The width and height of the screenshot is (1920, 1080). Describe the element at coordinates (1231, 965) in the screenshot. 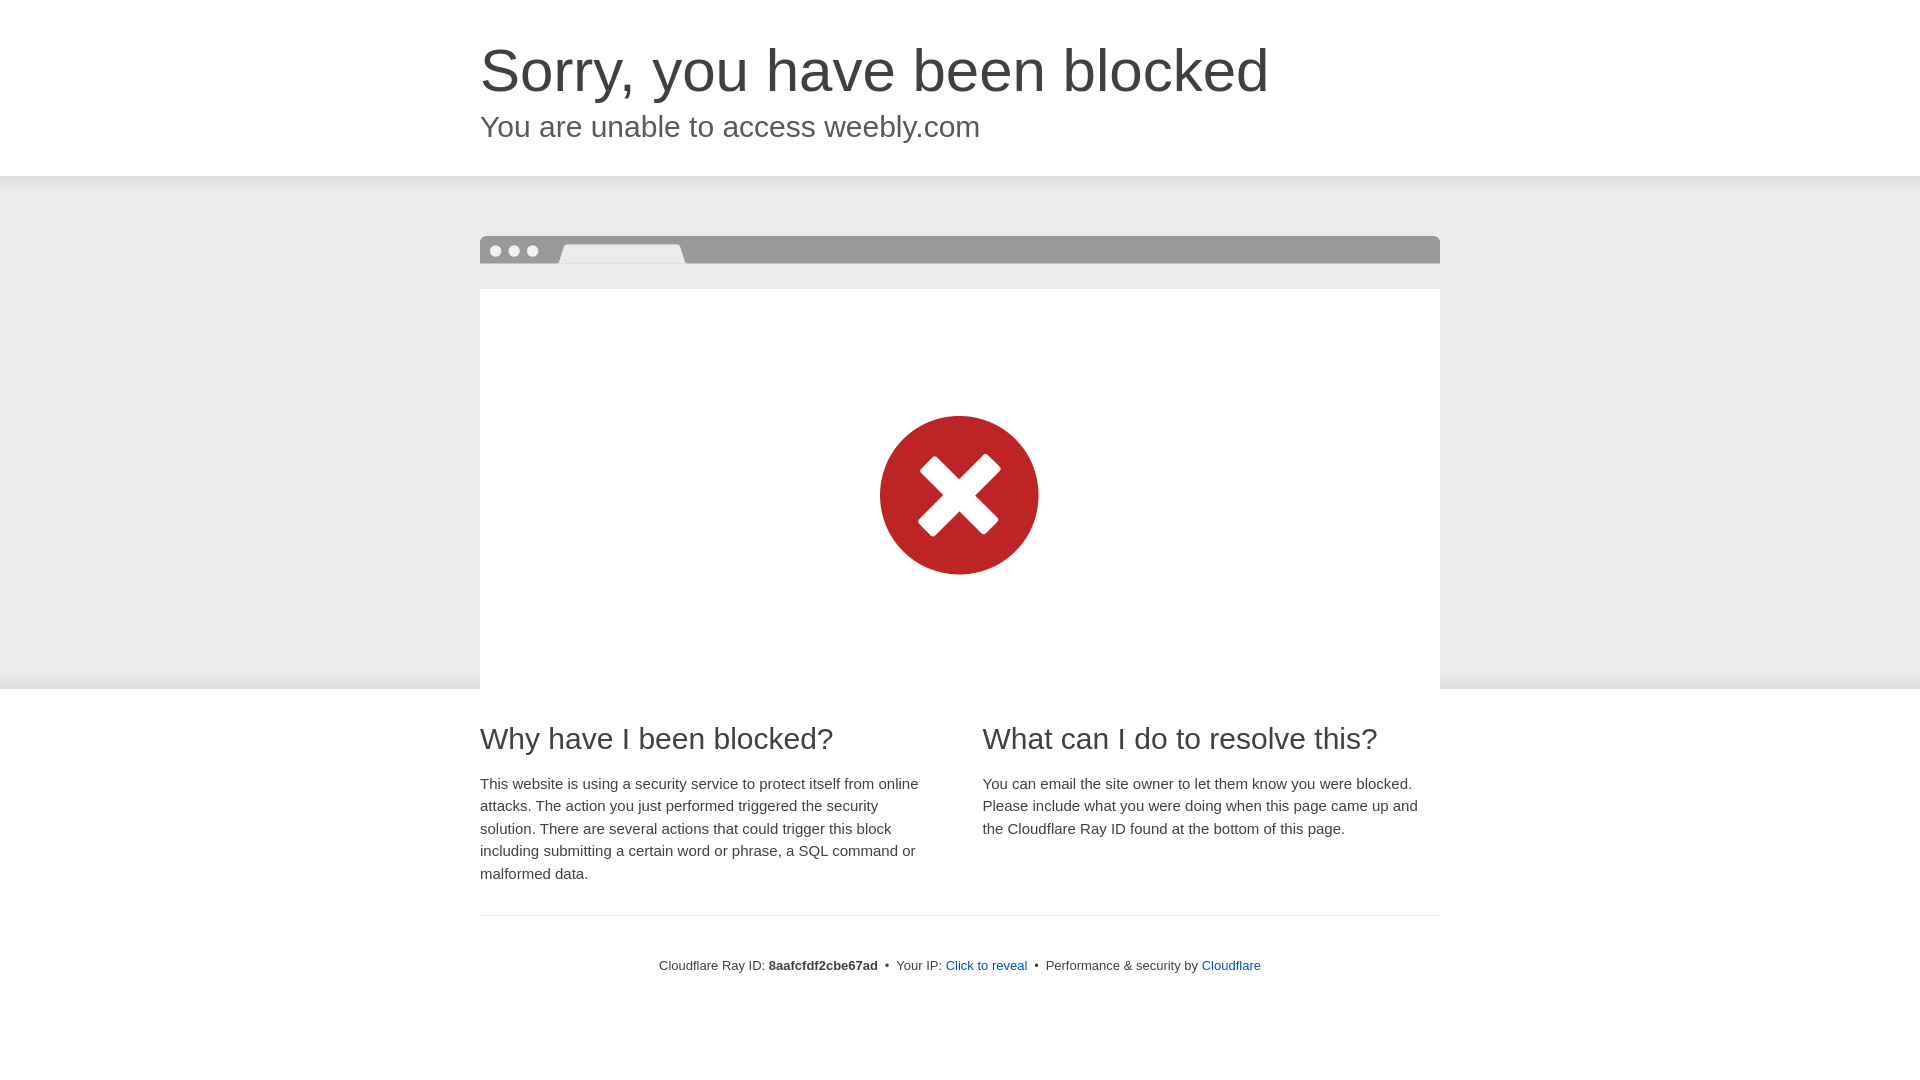

I see `Cloudflare` at that location.